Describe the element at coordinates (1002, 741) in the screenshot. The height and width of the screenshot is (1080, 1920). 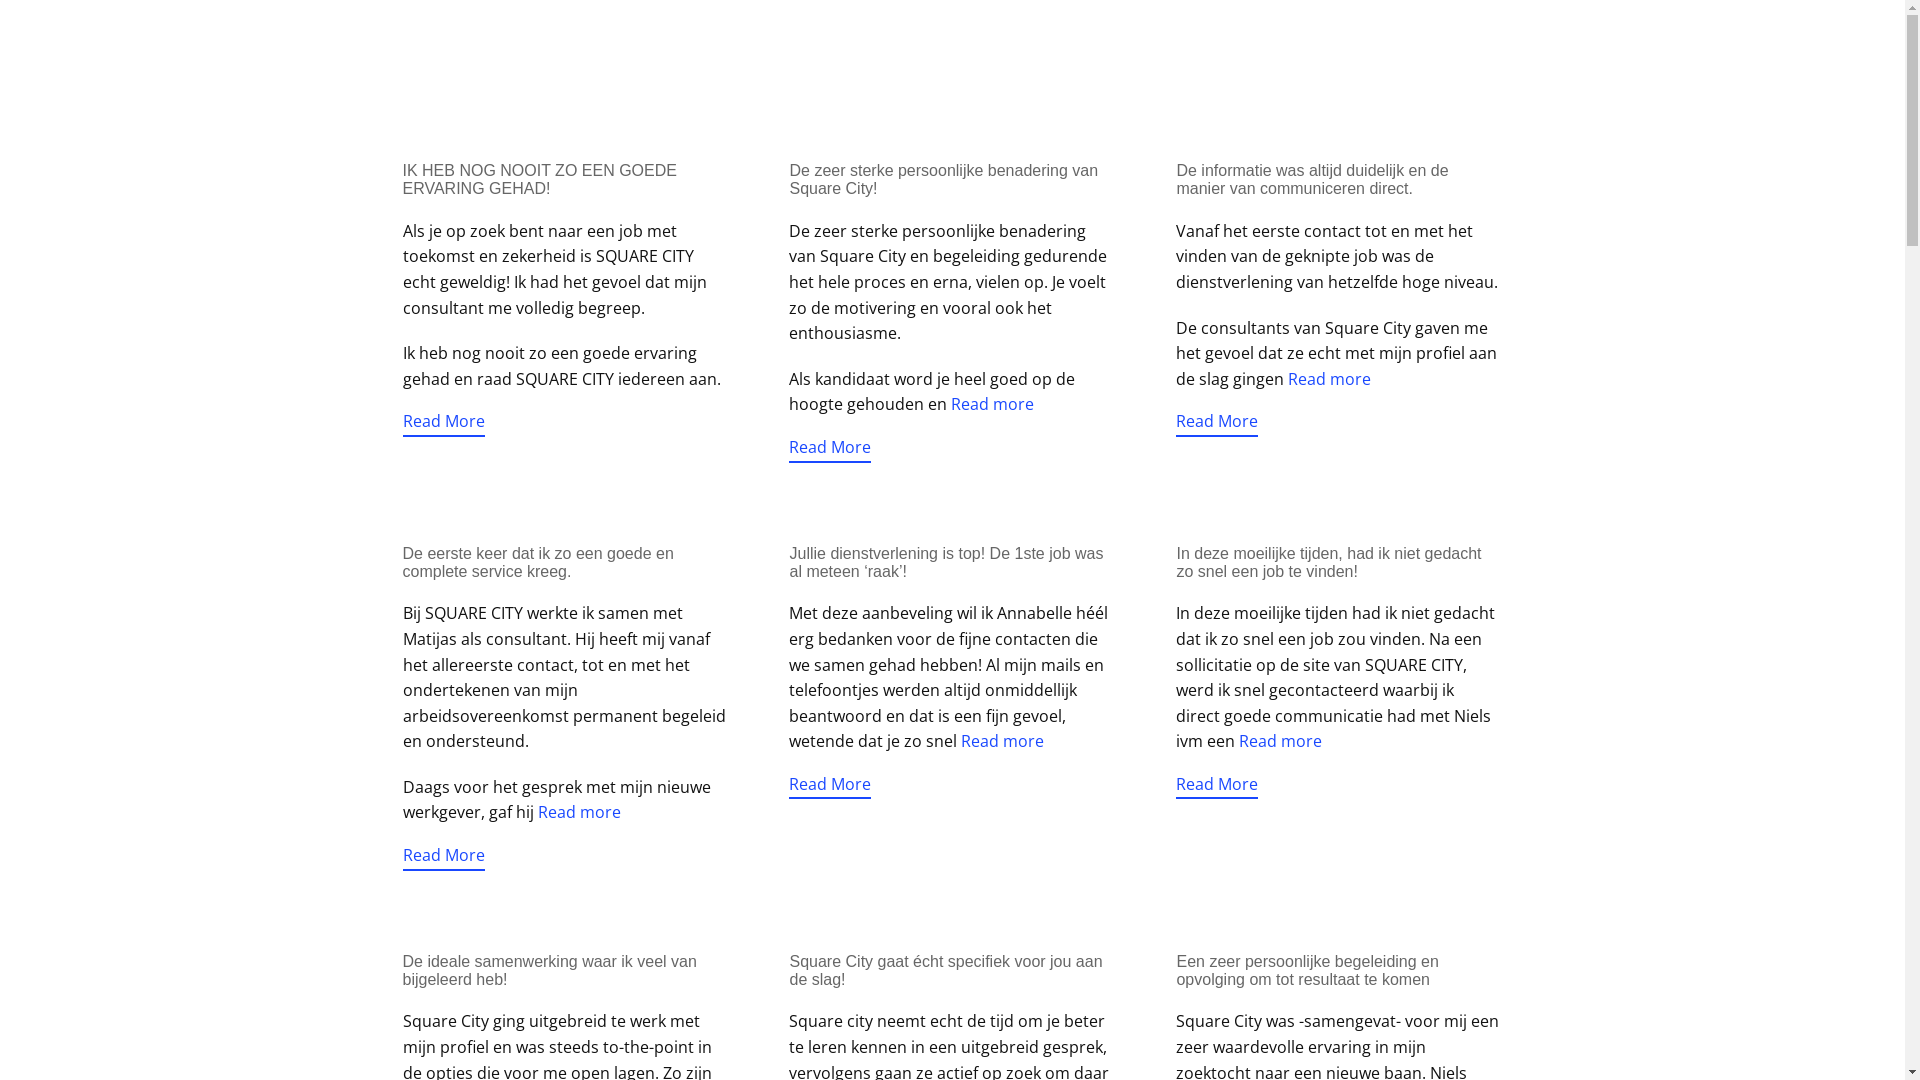
I see `Read more` at that location.